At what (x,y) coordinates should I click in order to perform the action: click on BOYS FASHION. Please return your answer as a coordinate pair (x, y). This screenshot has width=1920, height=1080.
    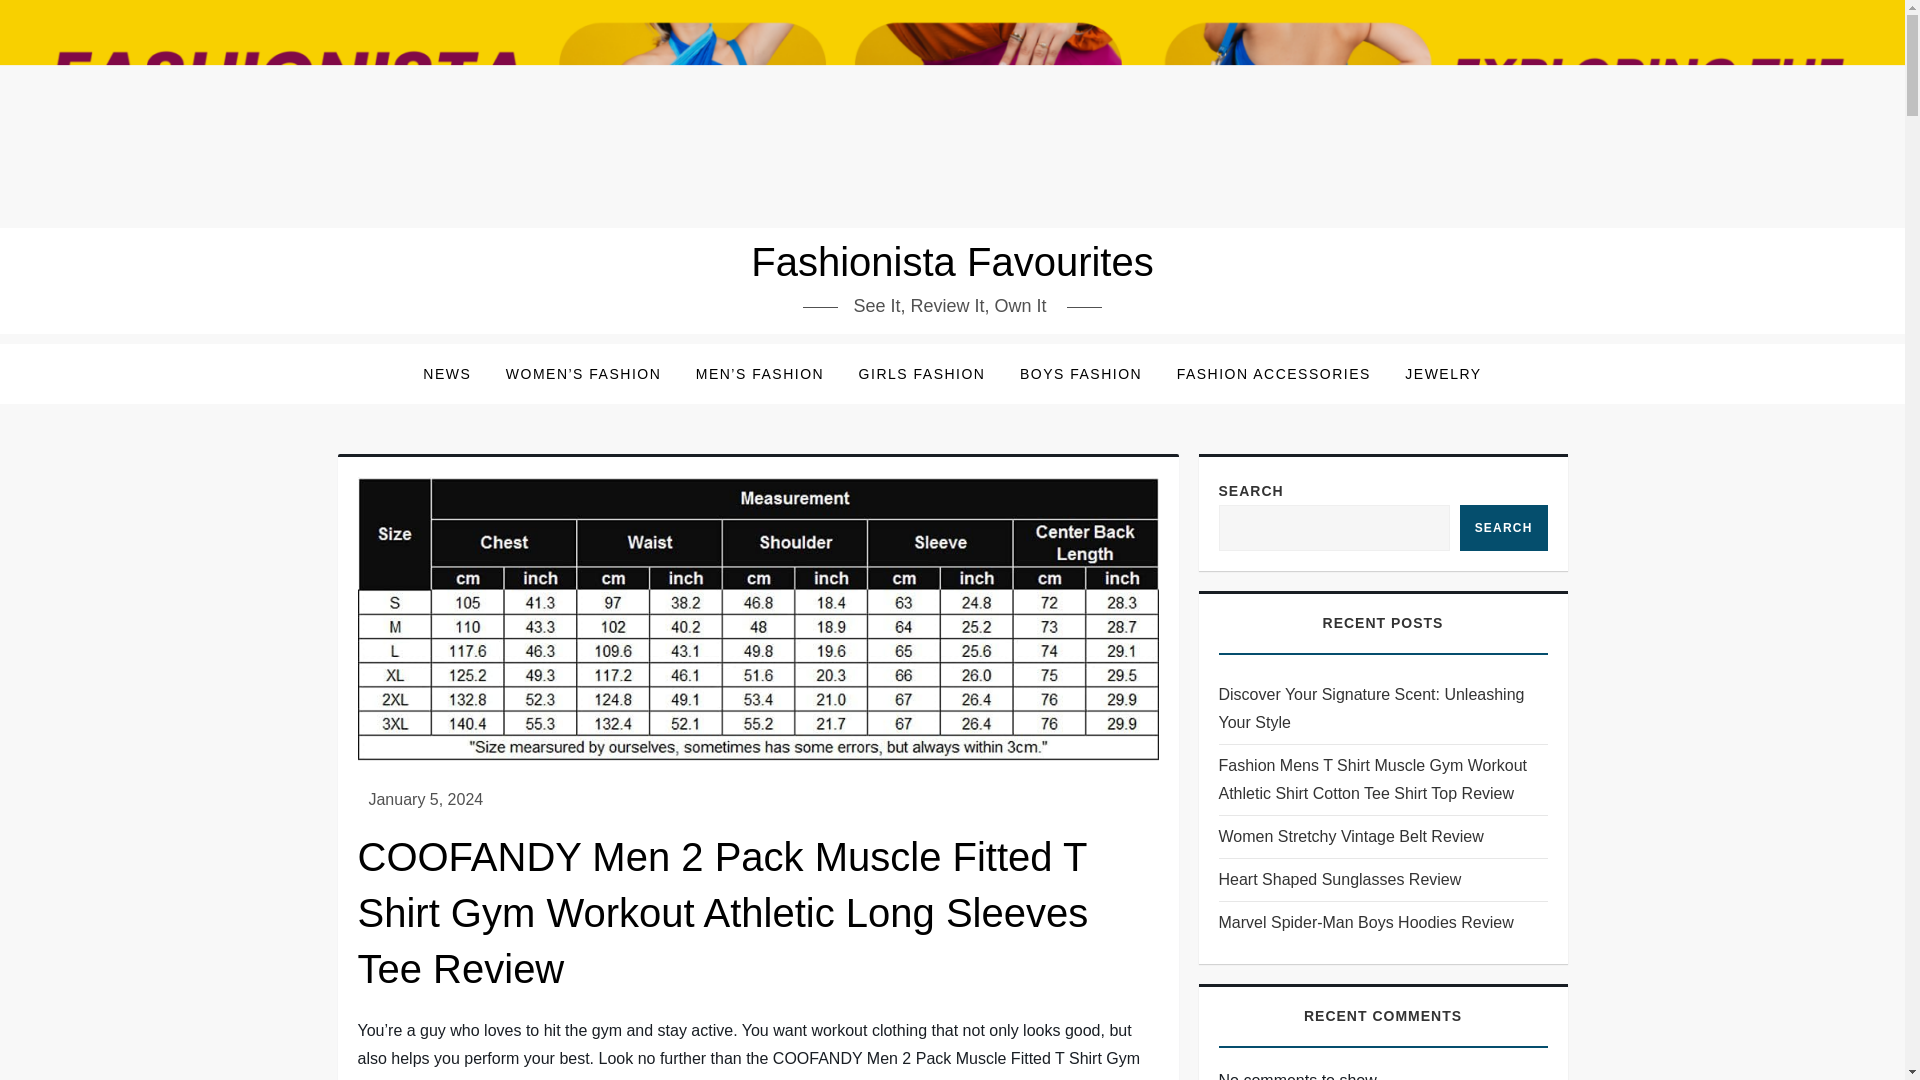
    Looking at the image, I should click on (1080, 374).